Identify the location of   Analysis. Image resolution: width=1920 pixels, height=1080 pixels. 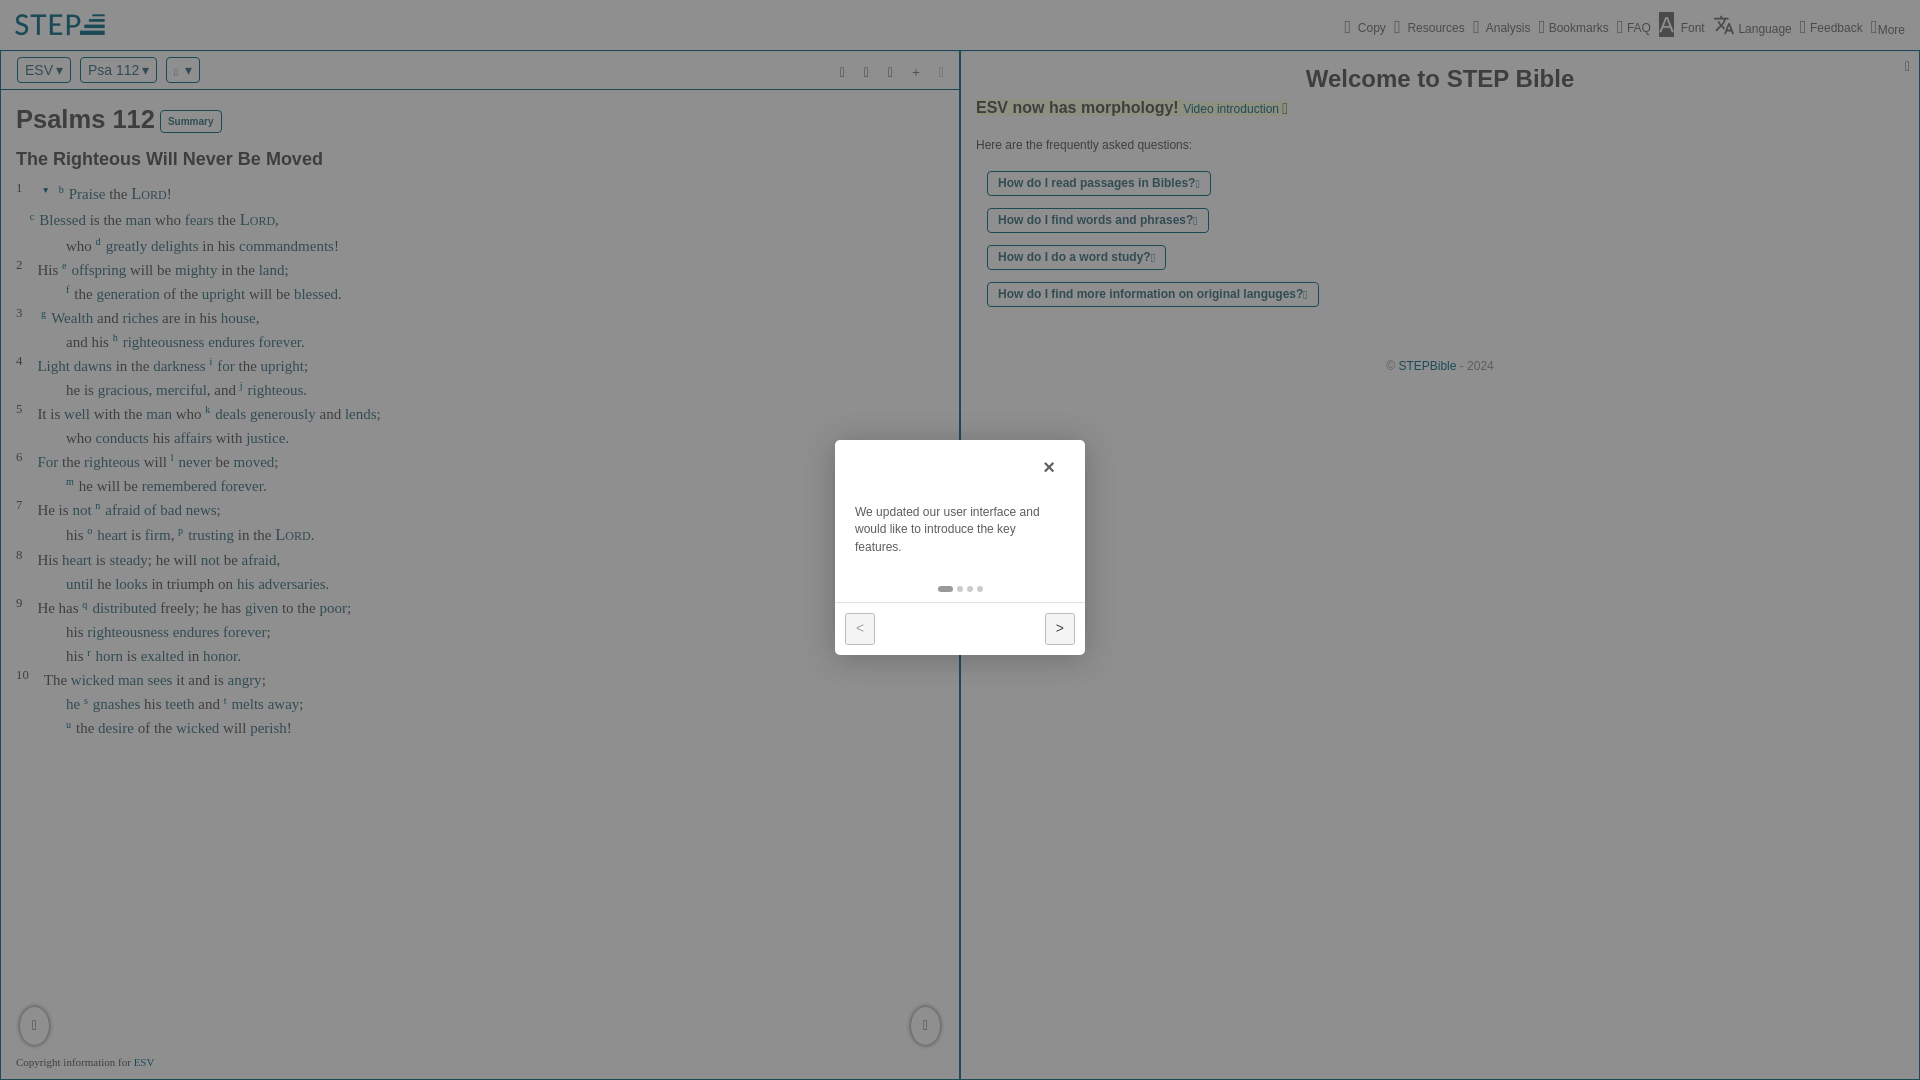
(1499, 27).